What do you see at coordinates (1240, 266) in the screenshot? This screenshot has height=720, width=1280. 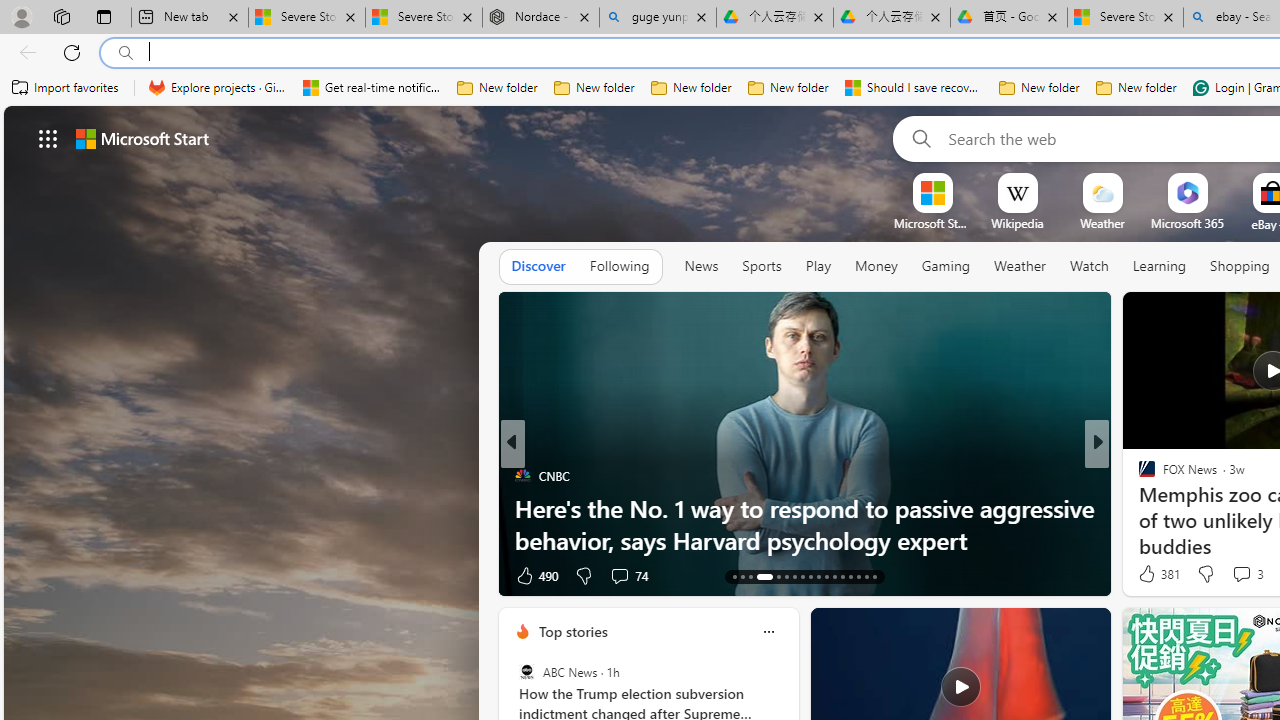 I see `Shopping` at bounding box center [1240, 266].